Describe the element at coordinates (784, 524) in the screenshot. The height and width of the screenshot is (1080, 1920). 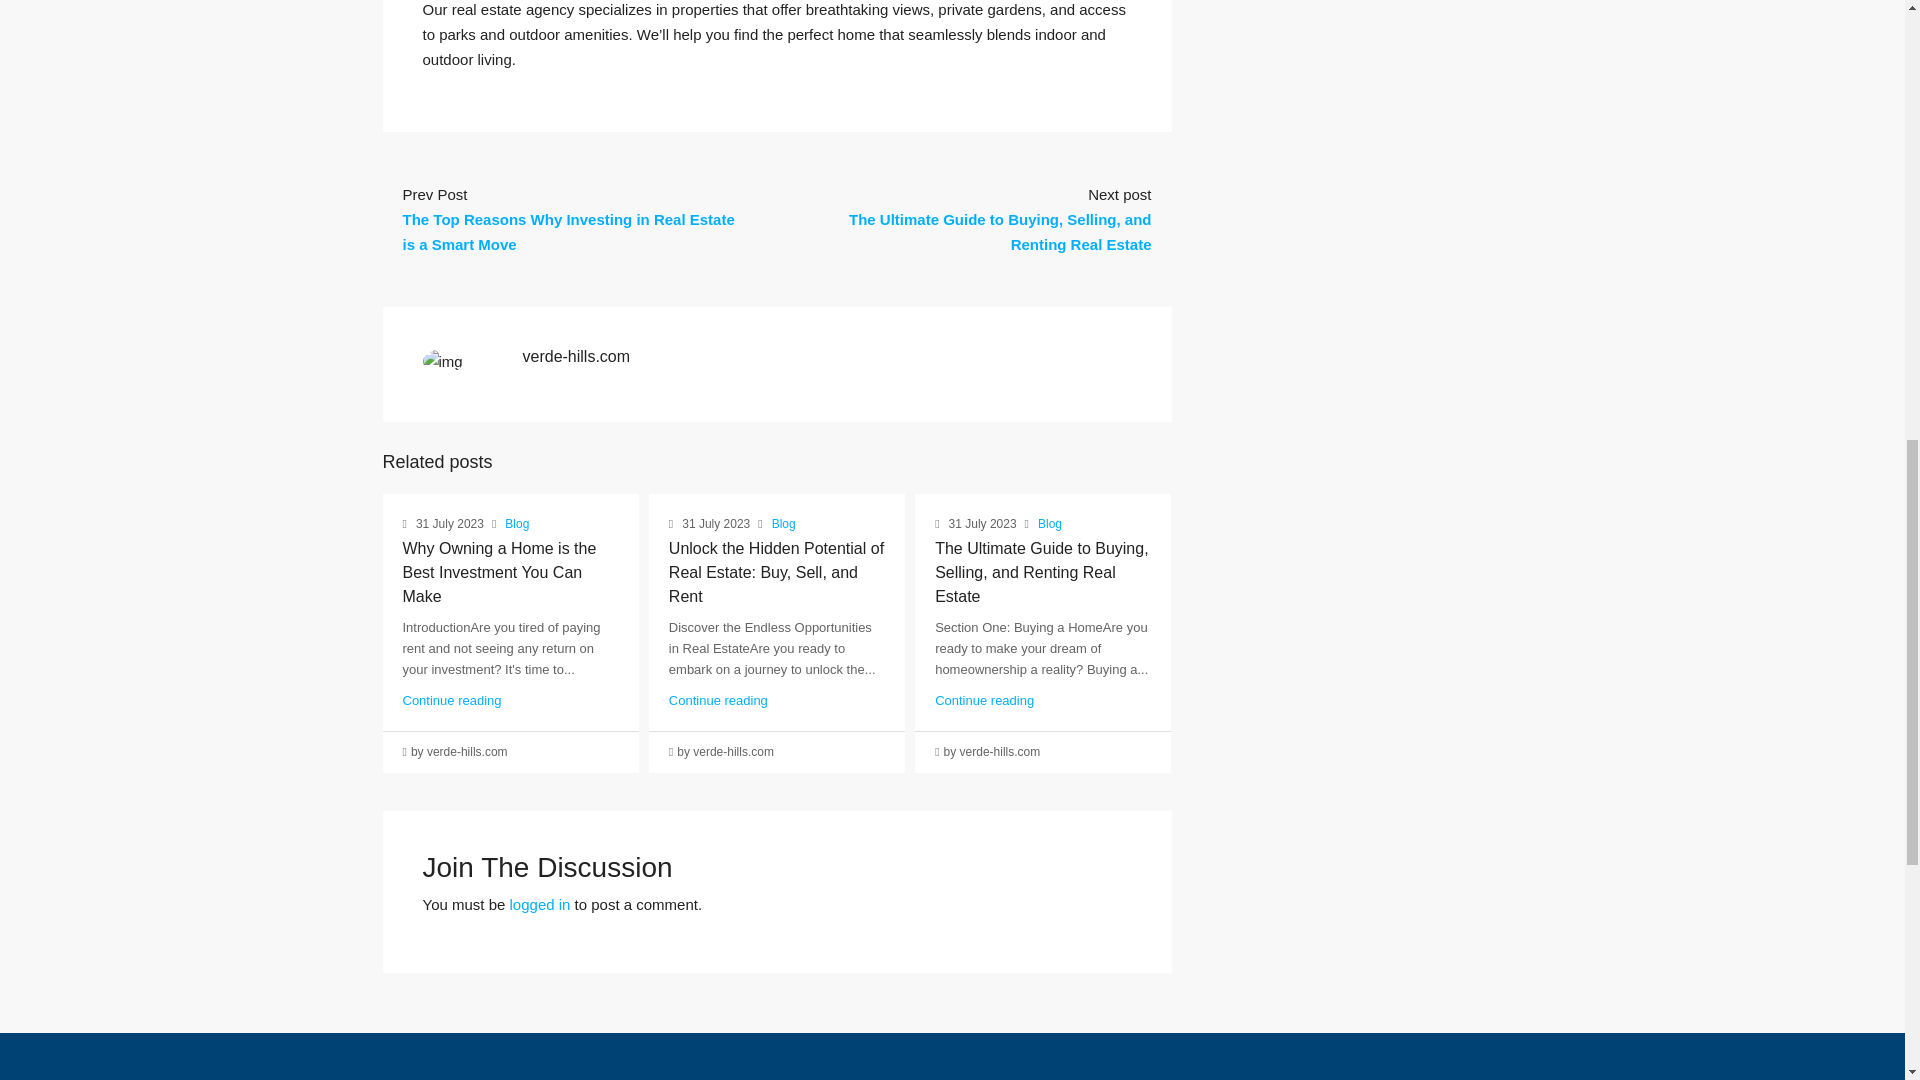
I see `Blog` at that location.